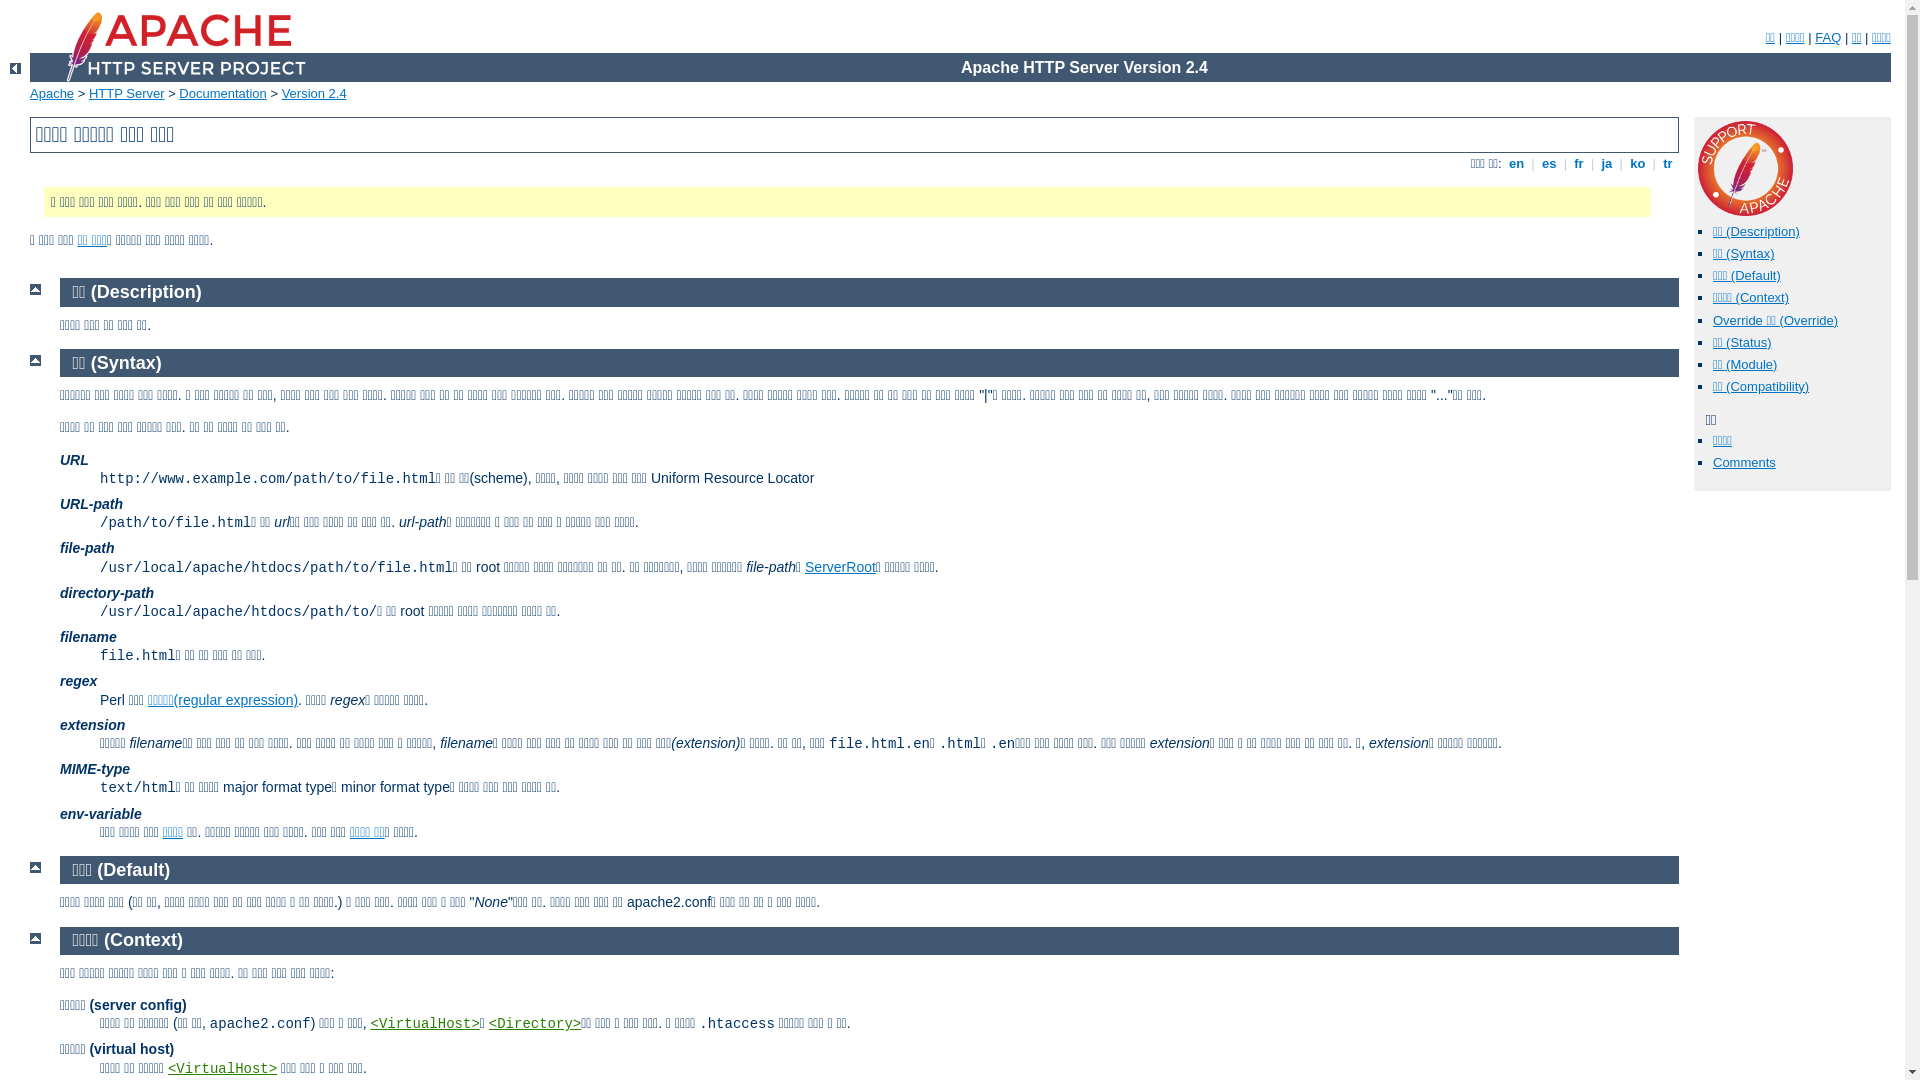 The image size is (1920, 1080). What do you see at coordinates (52, 94) in the screenshot?
I see `Apache` at bounding box center [52, 94].